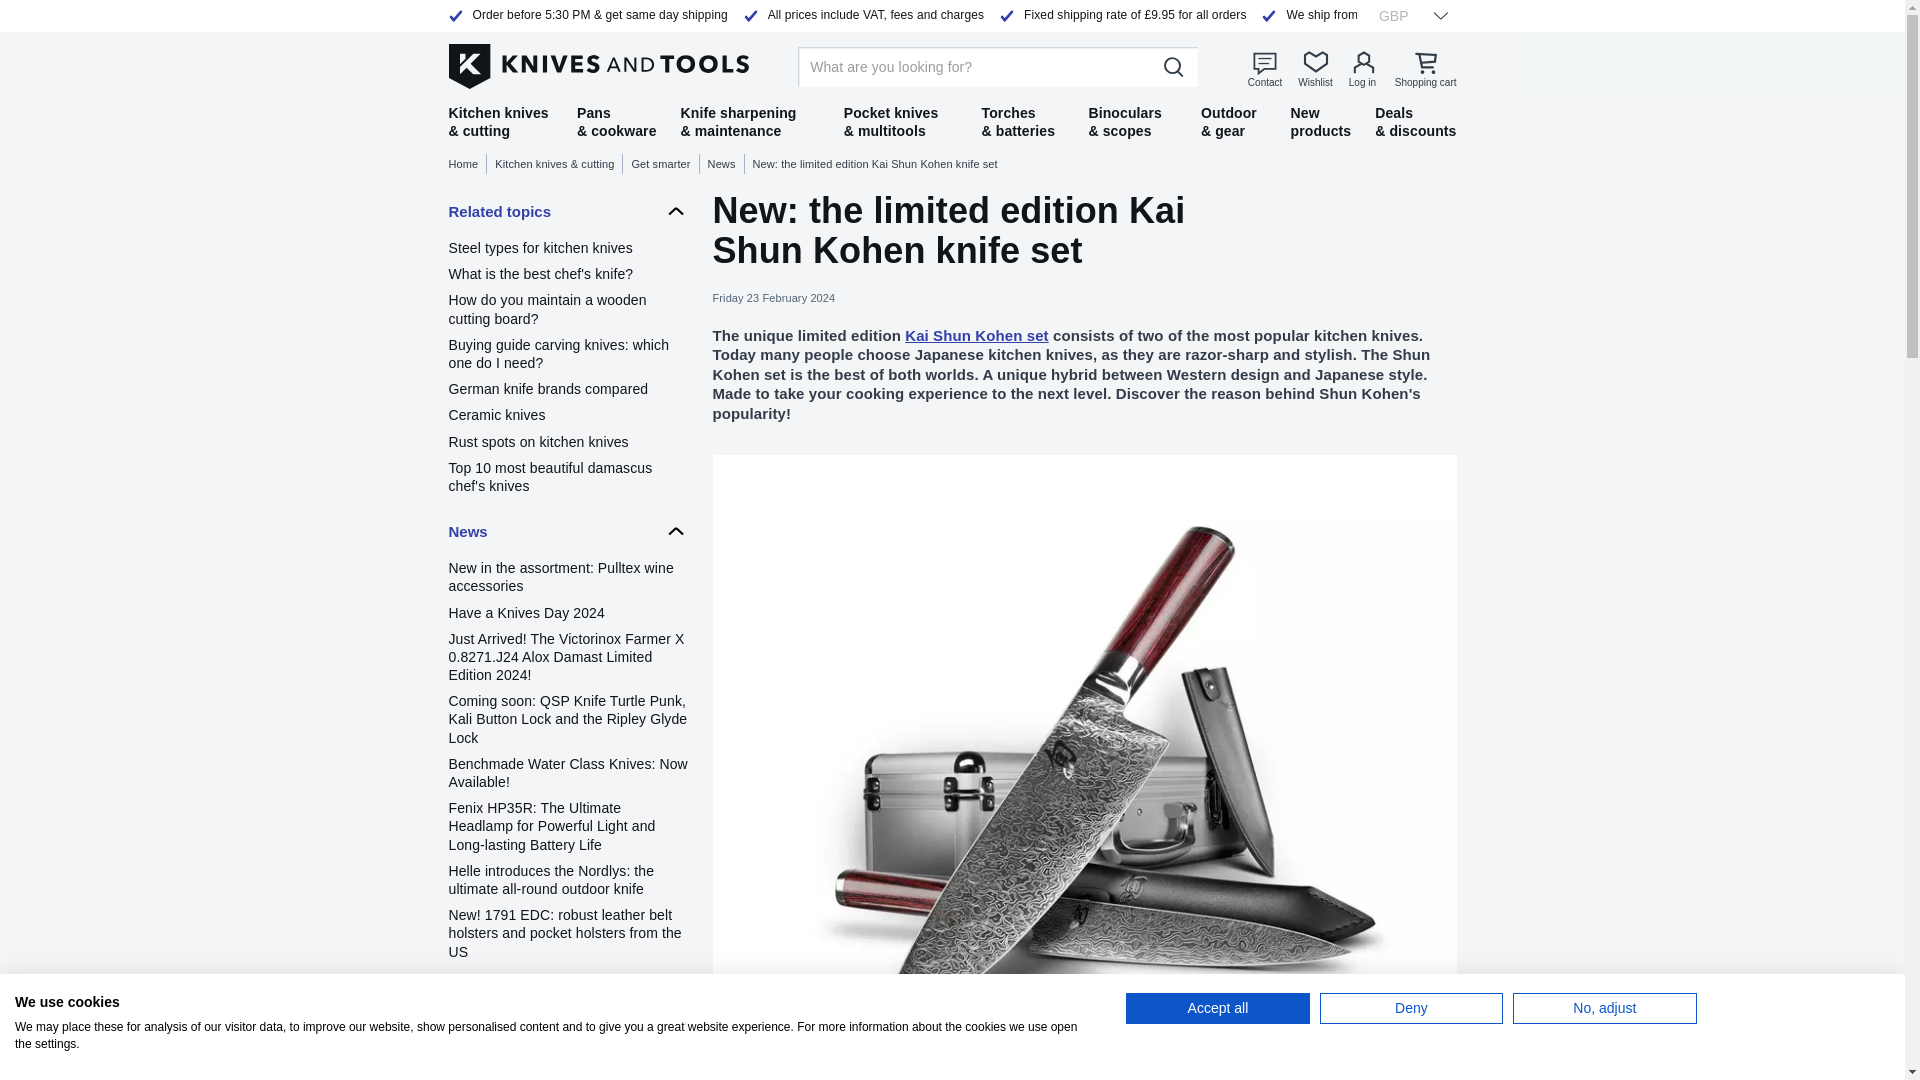 This screenshot has width=1920, height=1080. I want to click on Home, so click(467, 164).